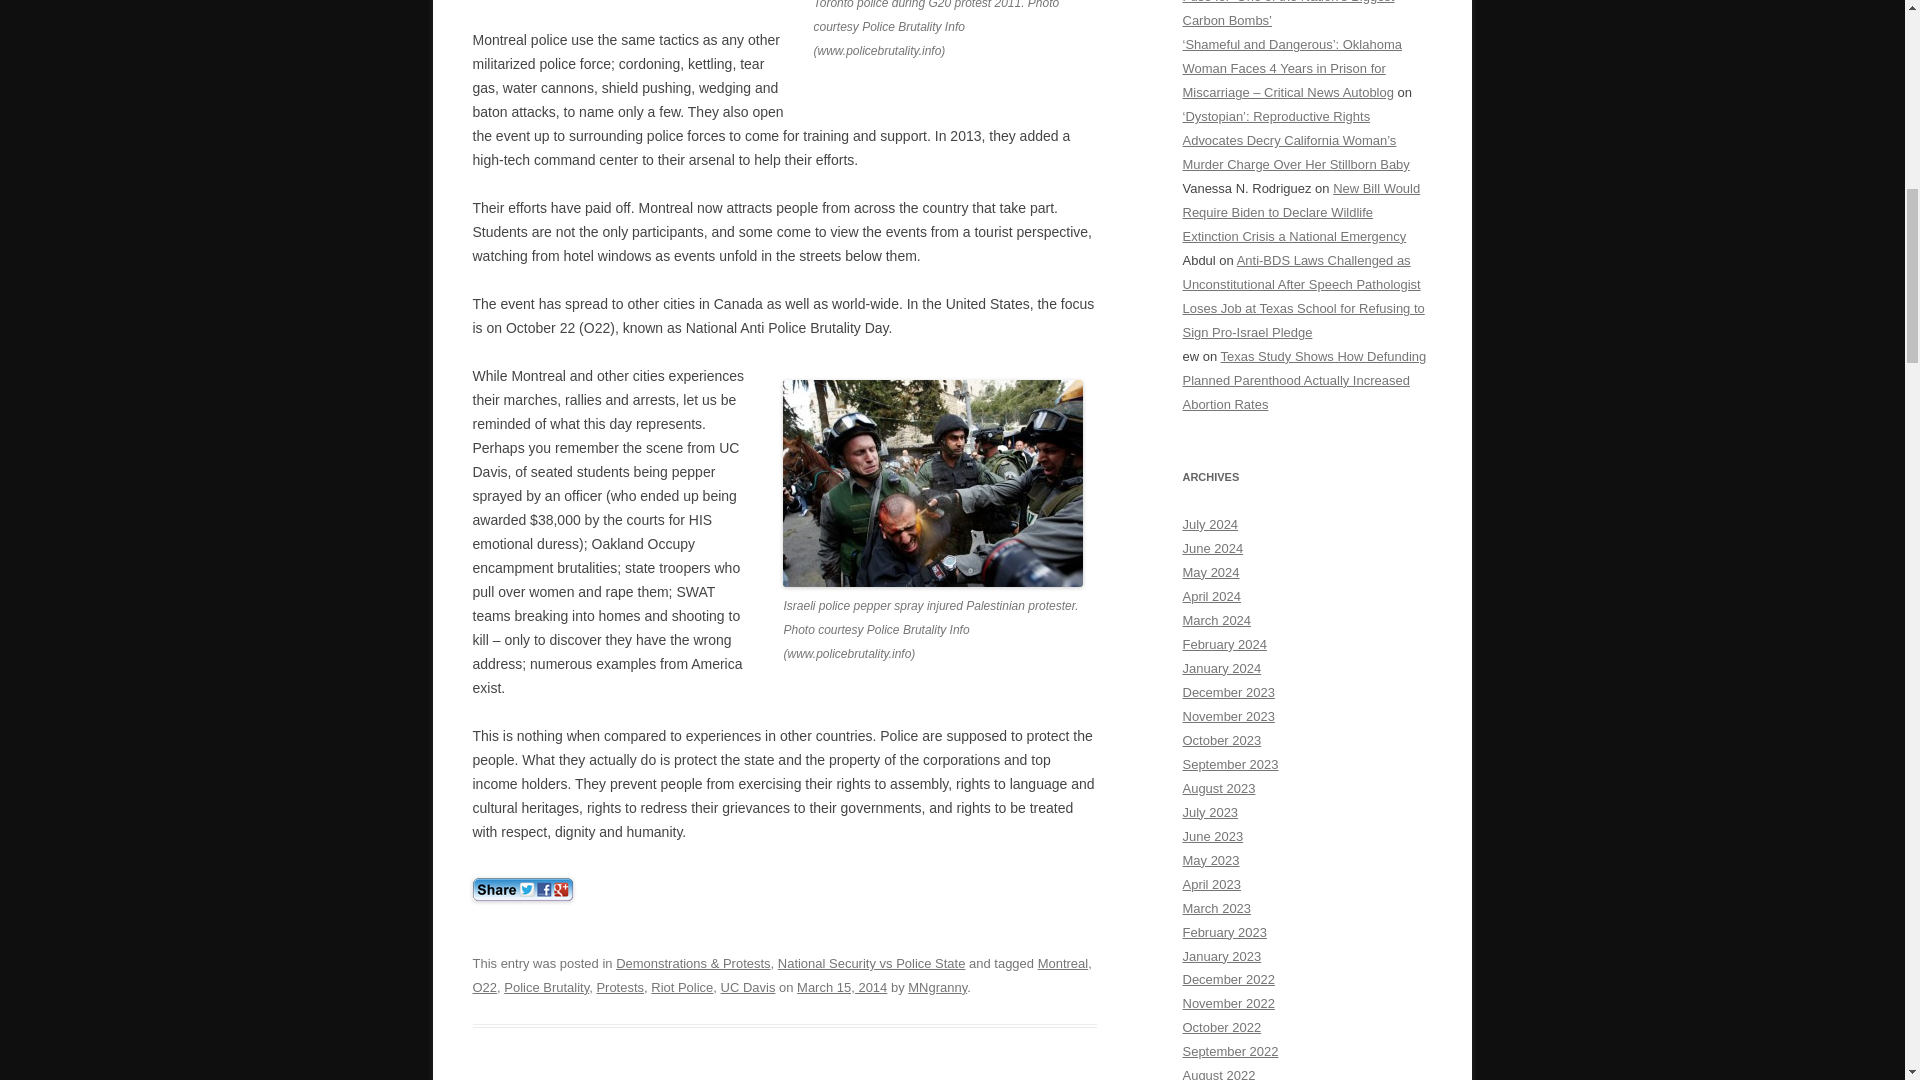  I want to click on Riot Police, so click(681, 986).